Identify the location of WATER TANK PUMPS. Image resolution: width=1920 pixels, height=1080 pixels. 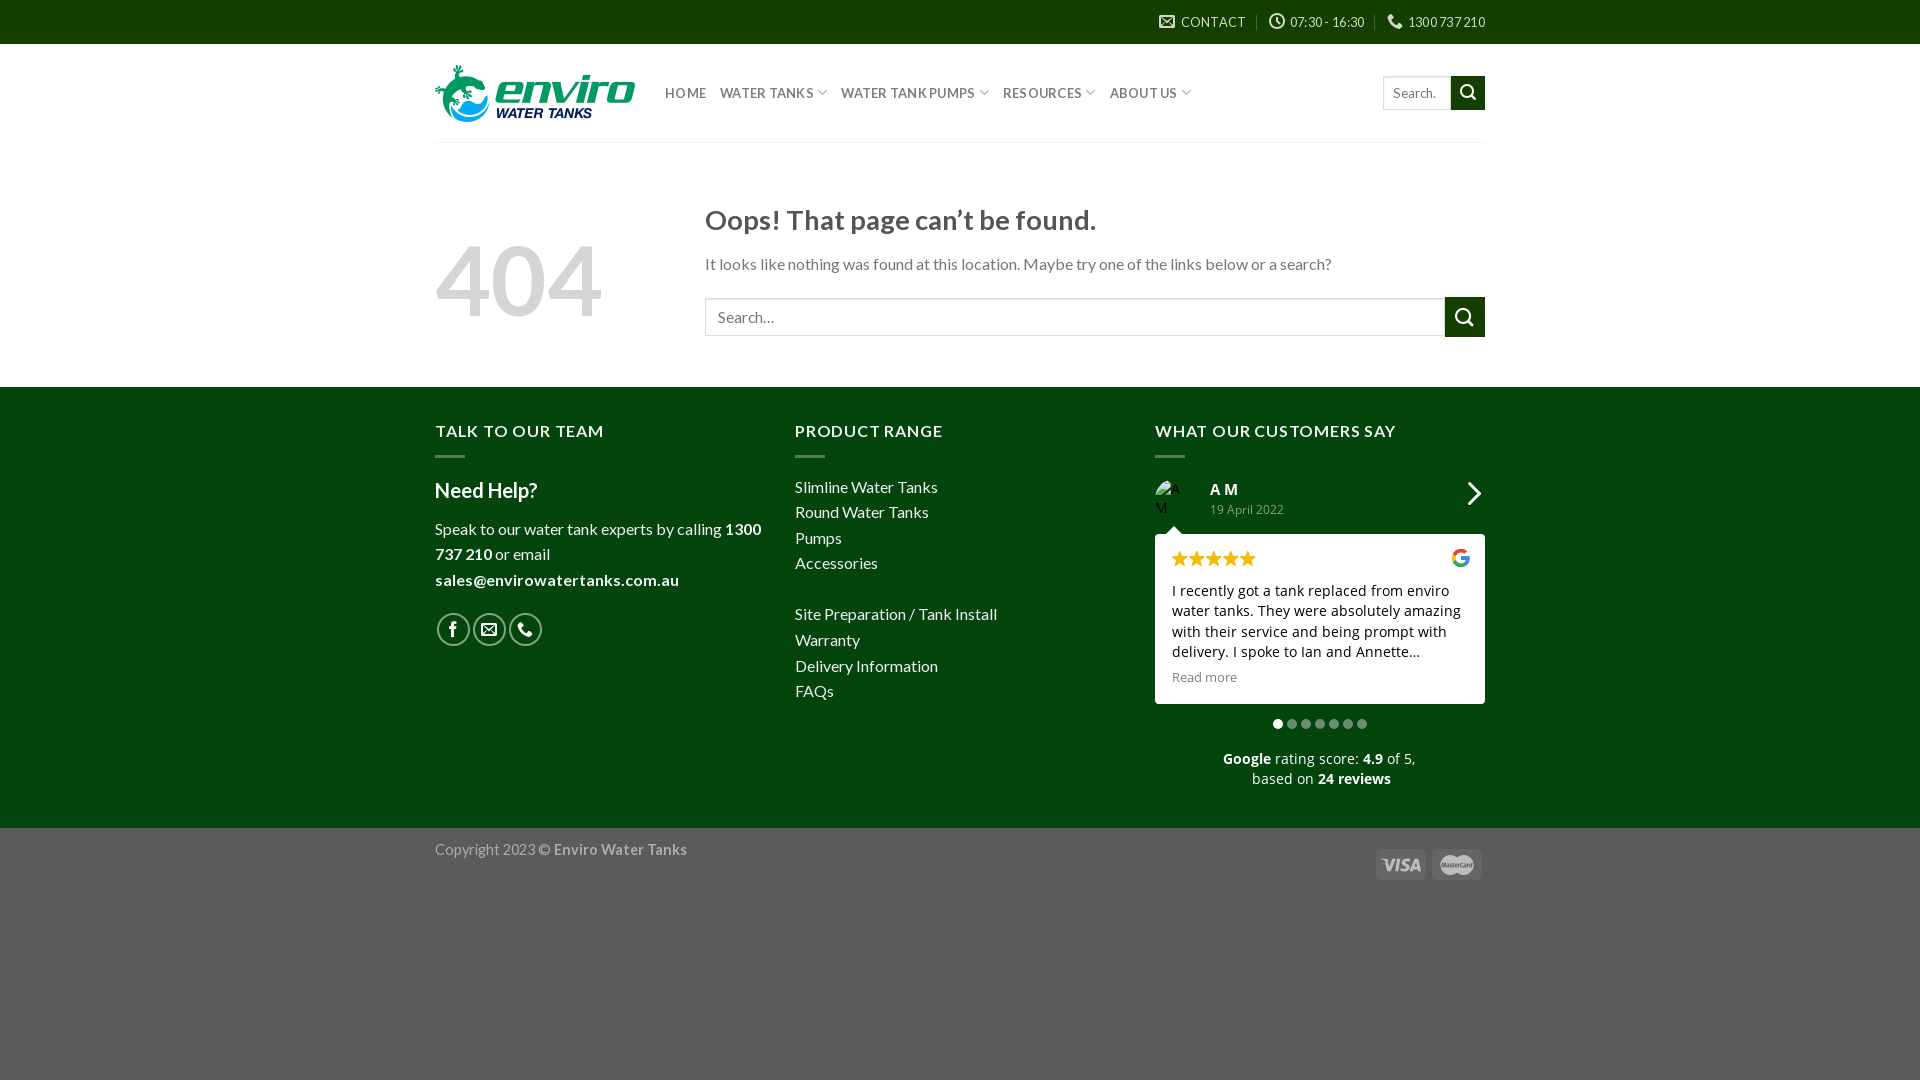
(915, 92).